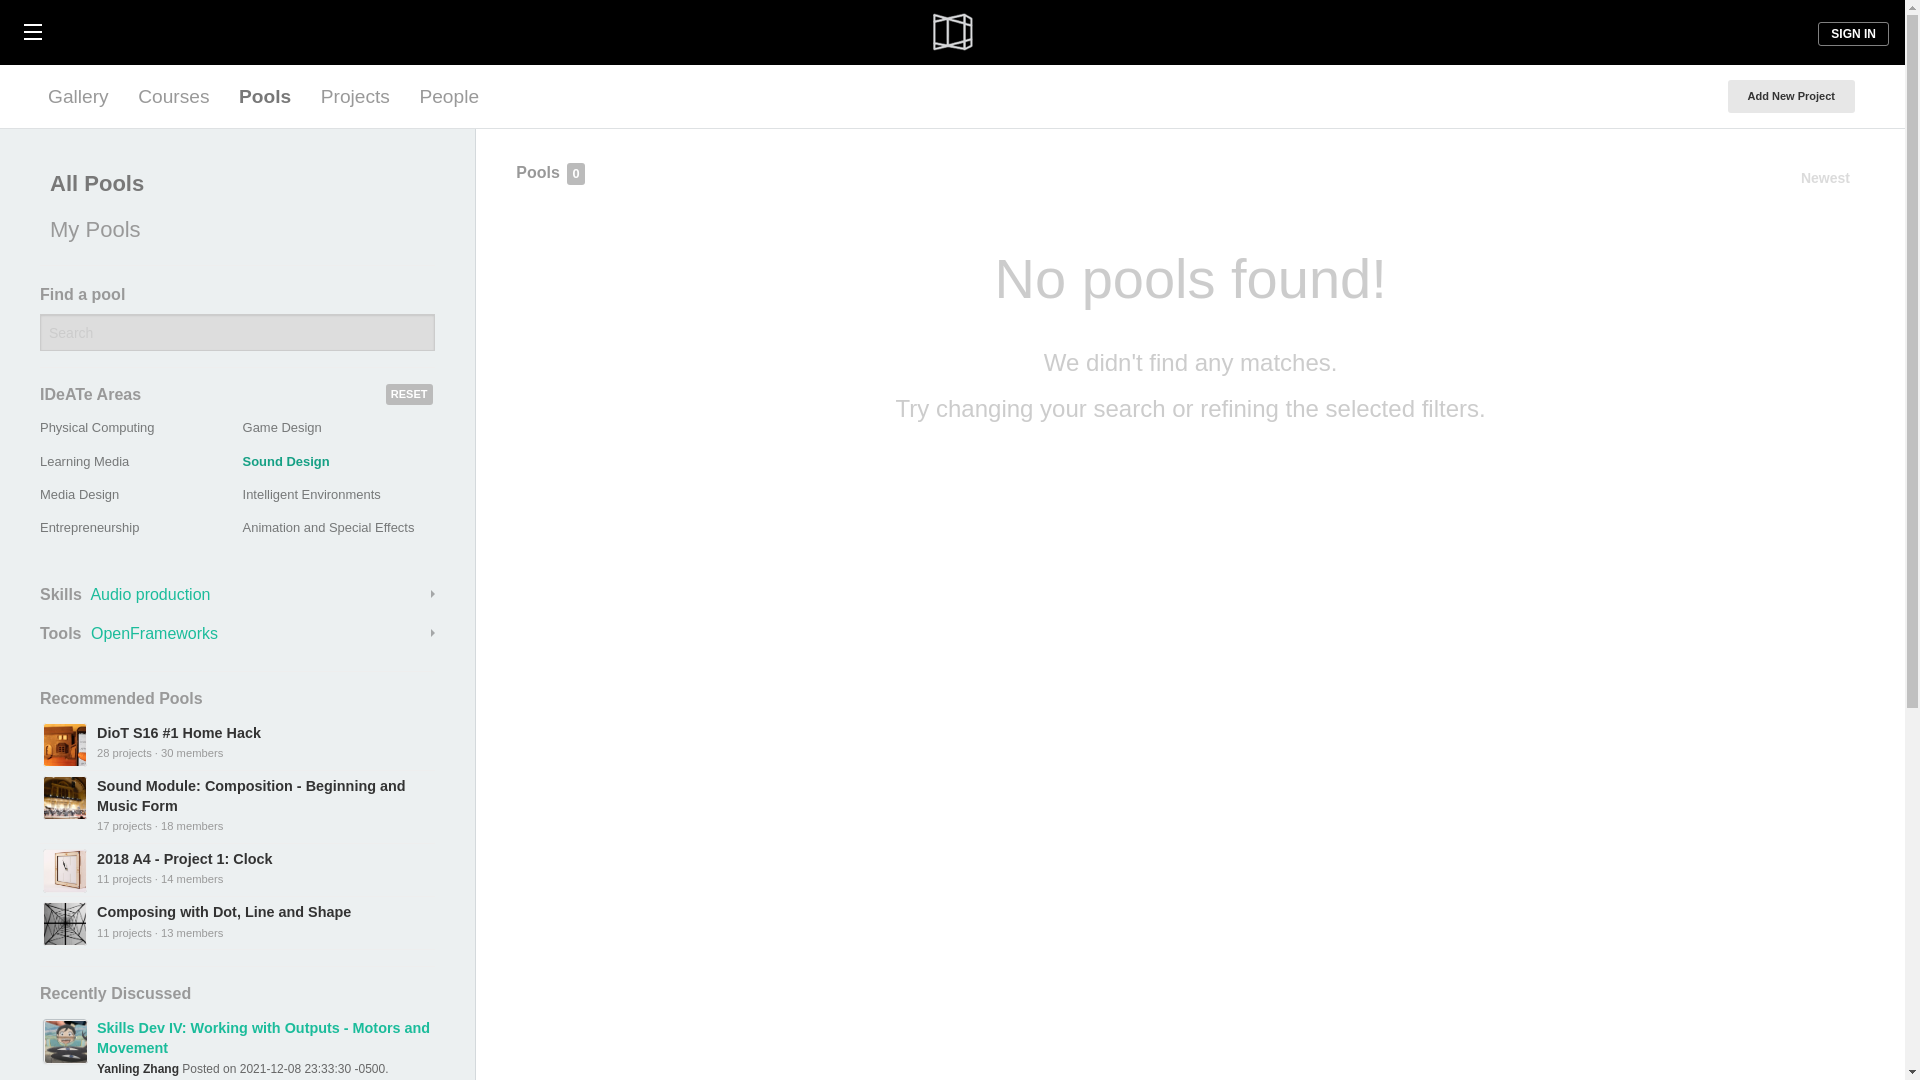  I want to click on Learning Media, so click(84, 460).